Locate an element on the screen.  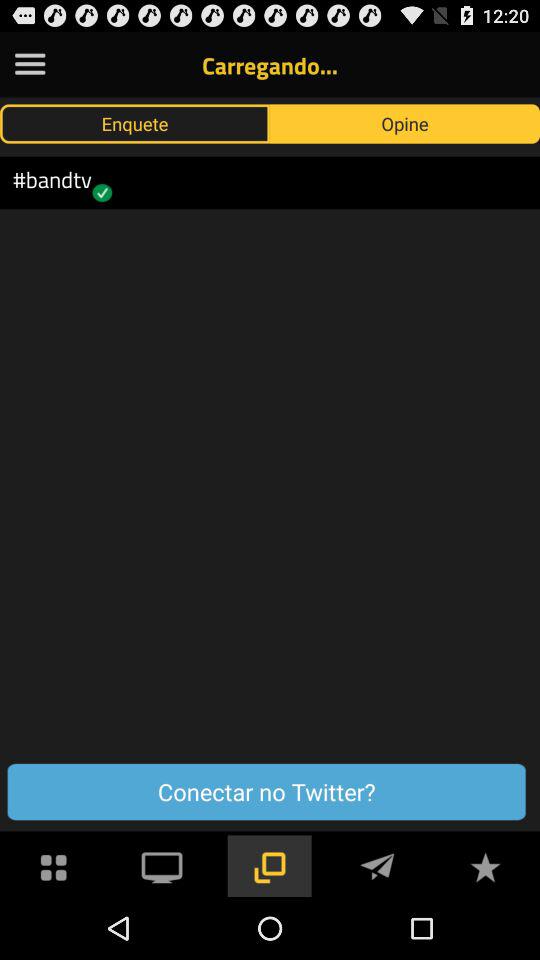
star symbol is located at coordinates (485, 866).